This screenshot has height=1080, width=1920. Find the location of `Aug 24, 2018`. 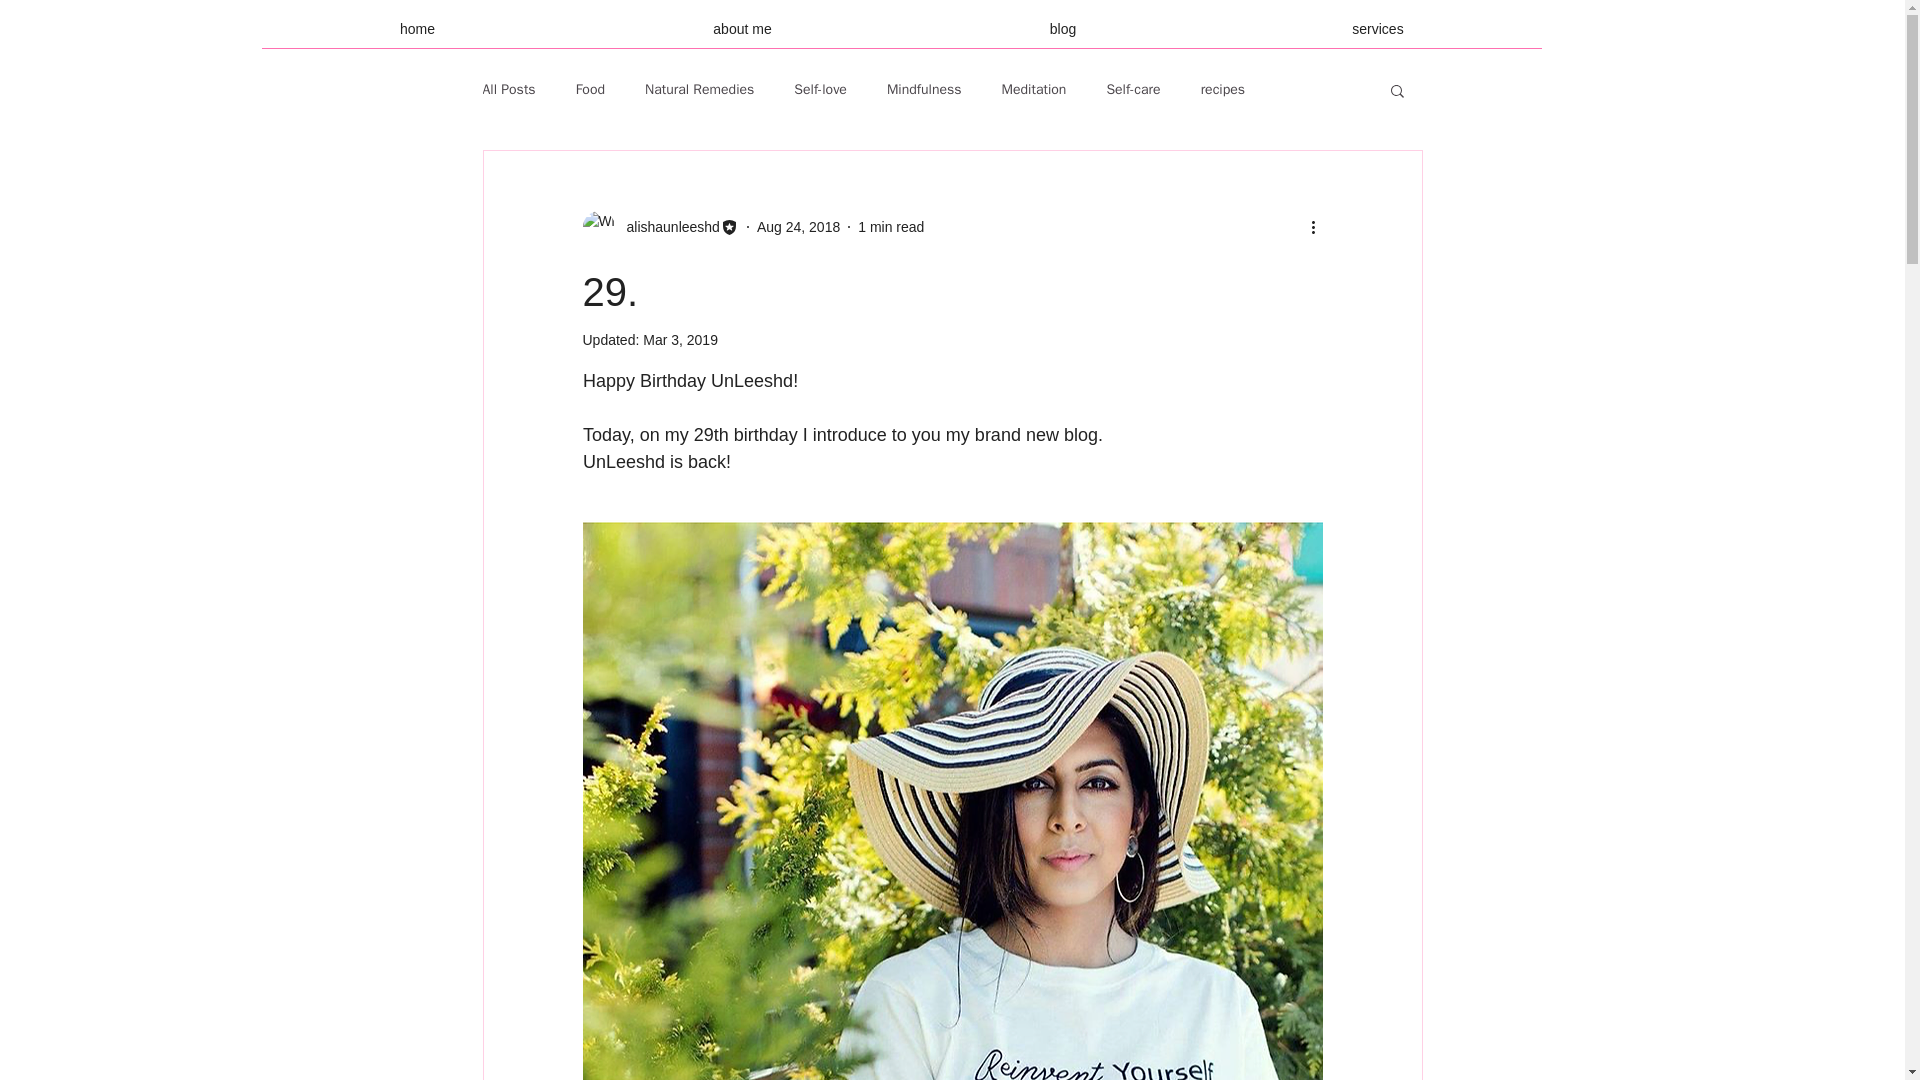

Aug 24, 2018 is located at coordinates (798, 226).